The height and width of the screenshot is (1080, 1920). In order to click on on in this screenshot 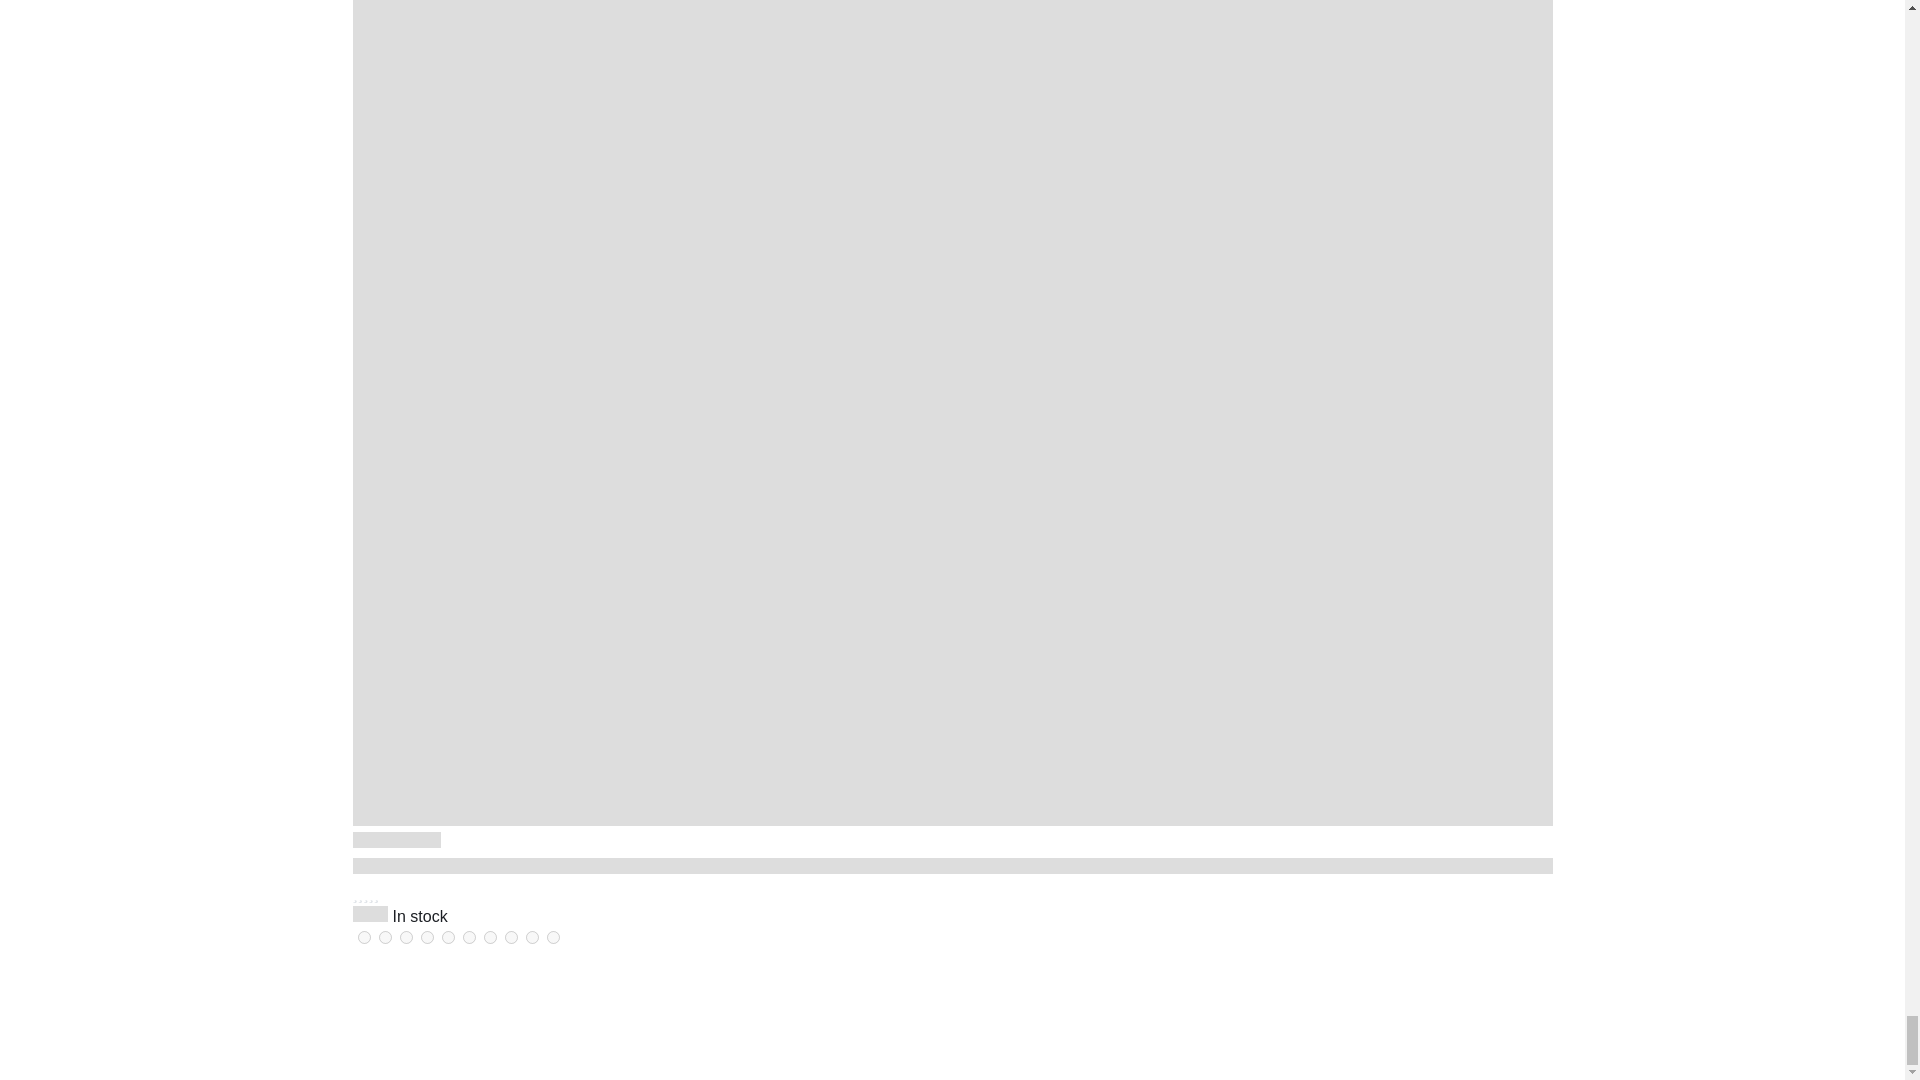, I will do `click(490, 936)`.